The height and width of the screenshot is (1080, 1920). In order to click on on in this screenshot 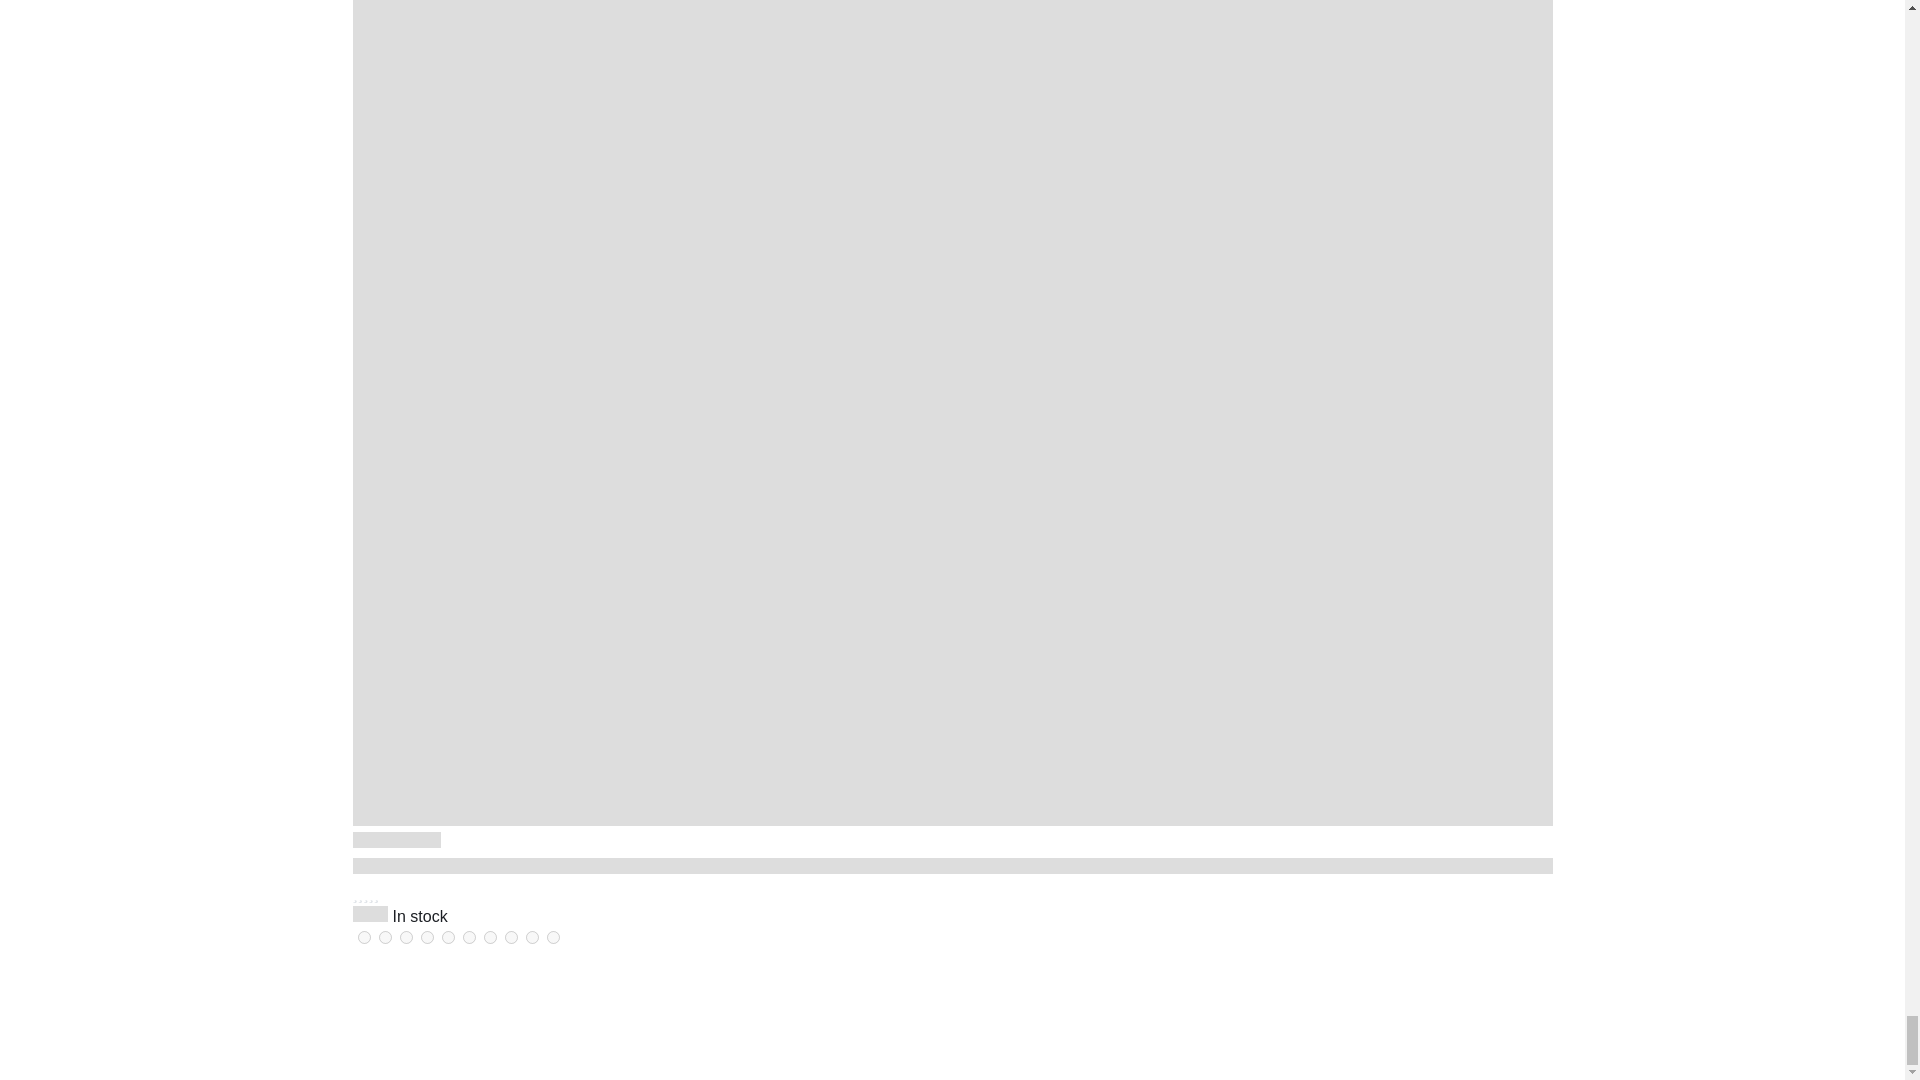, I will do `click(490, 936)`.